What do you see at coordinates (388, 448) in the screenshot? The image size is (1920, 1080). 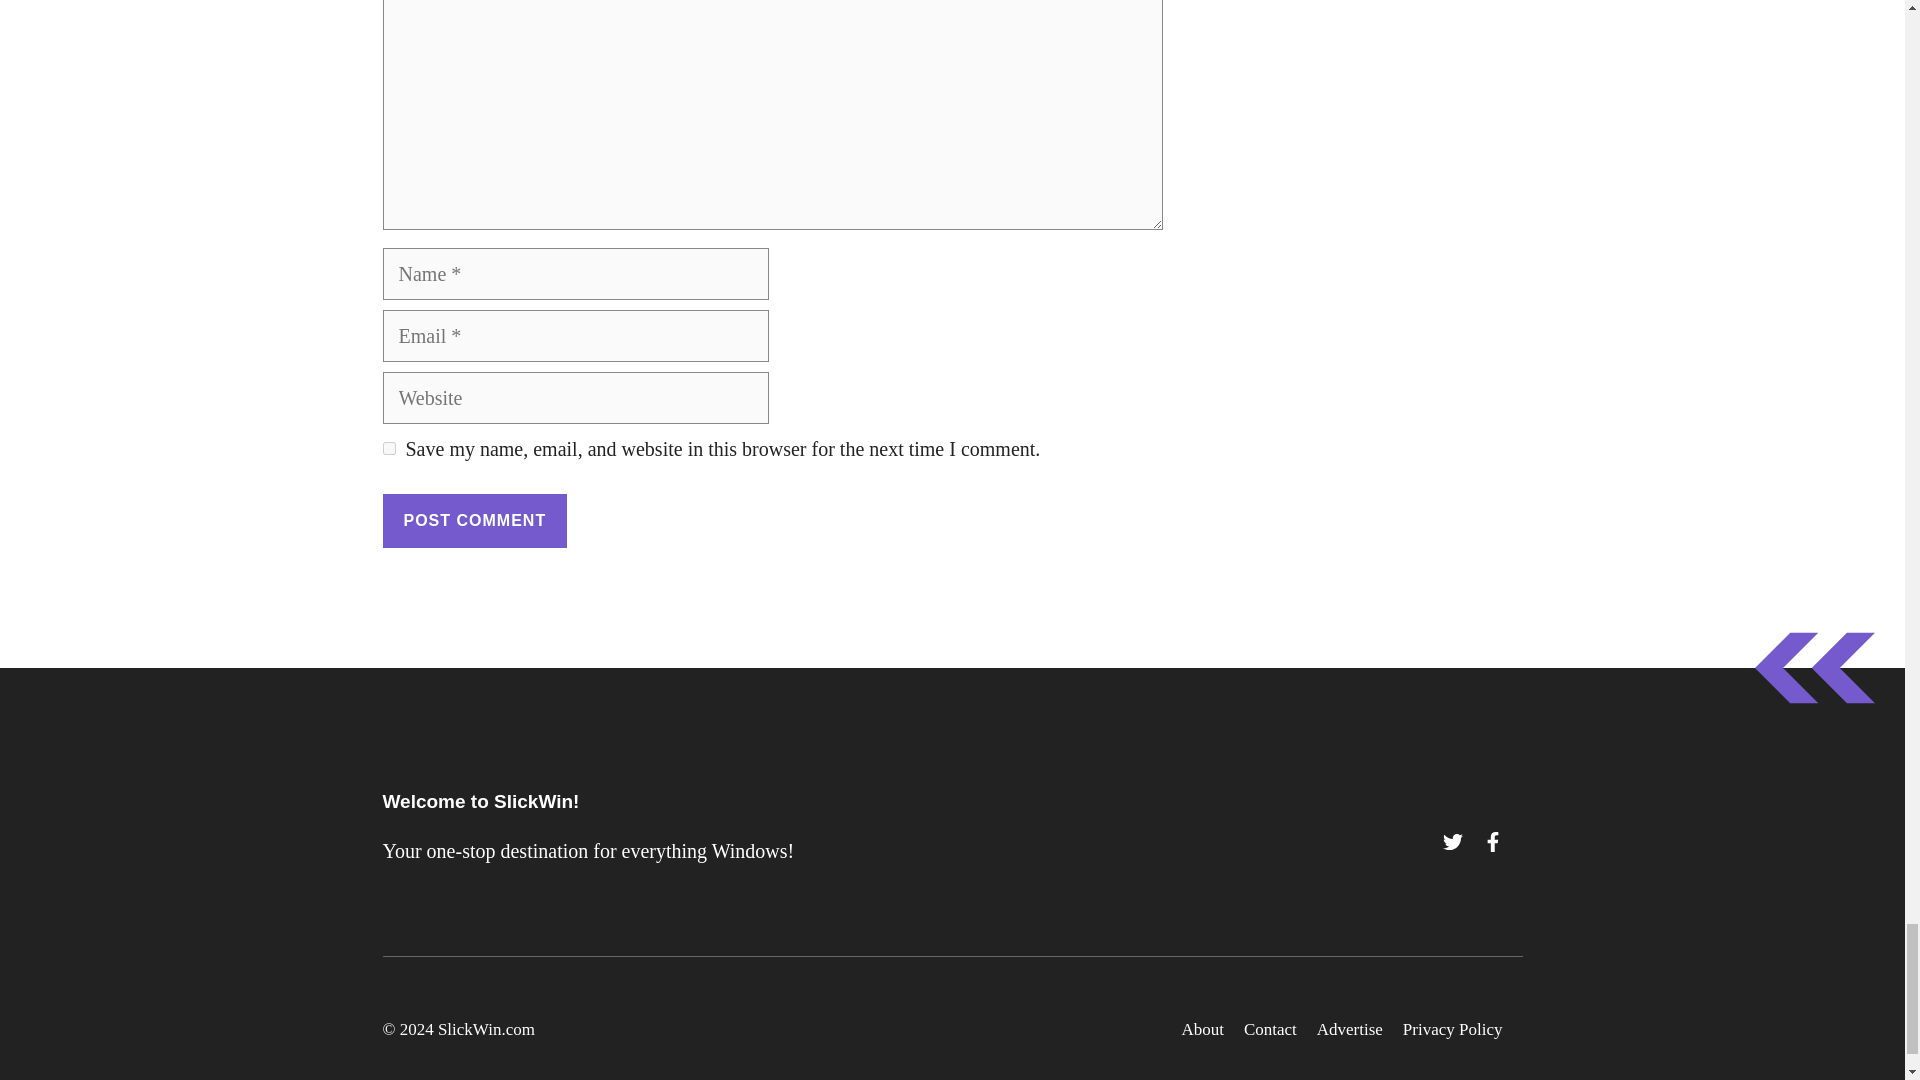 I see `yes` at bounding box center [388, 448].